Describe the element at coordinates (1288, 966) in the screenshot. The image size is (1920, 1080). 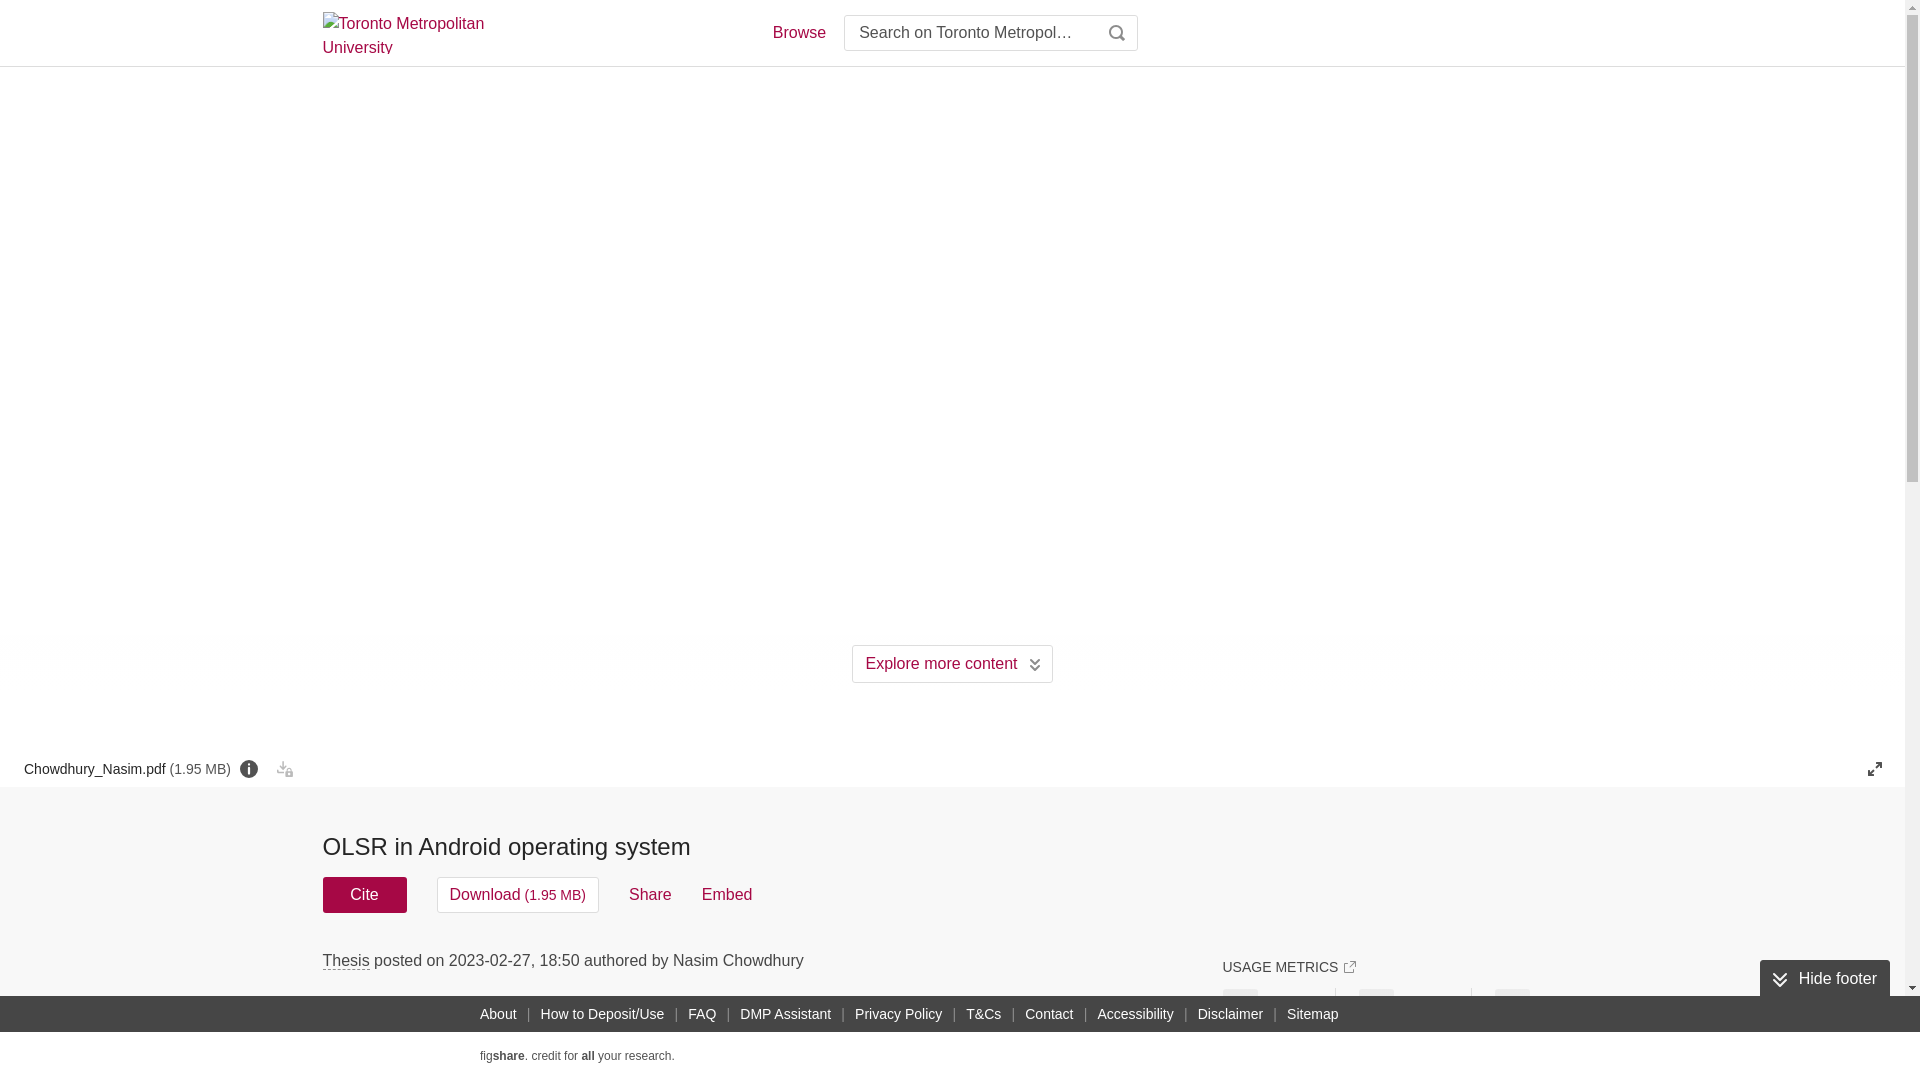
I see `USAGE METRICS` at that location.